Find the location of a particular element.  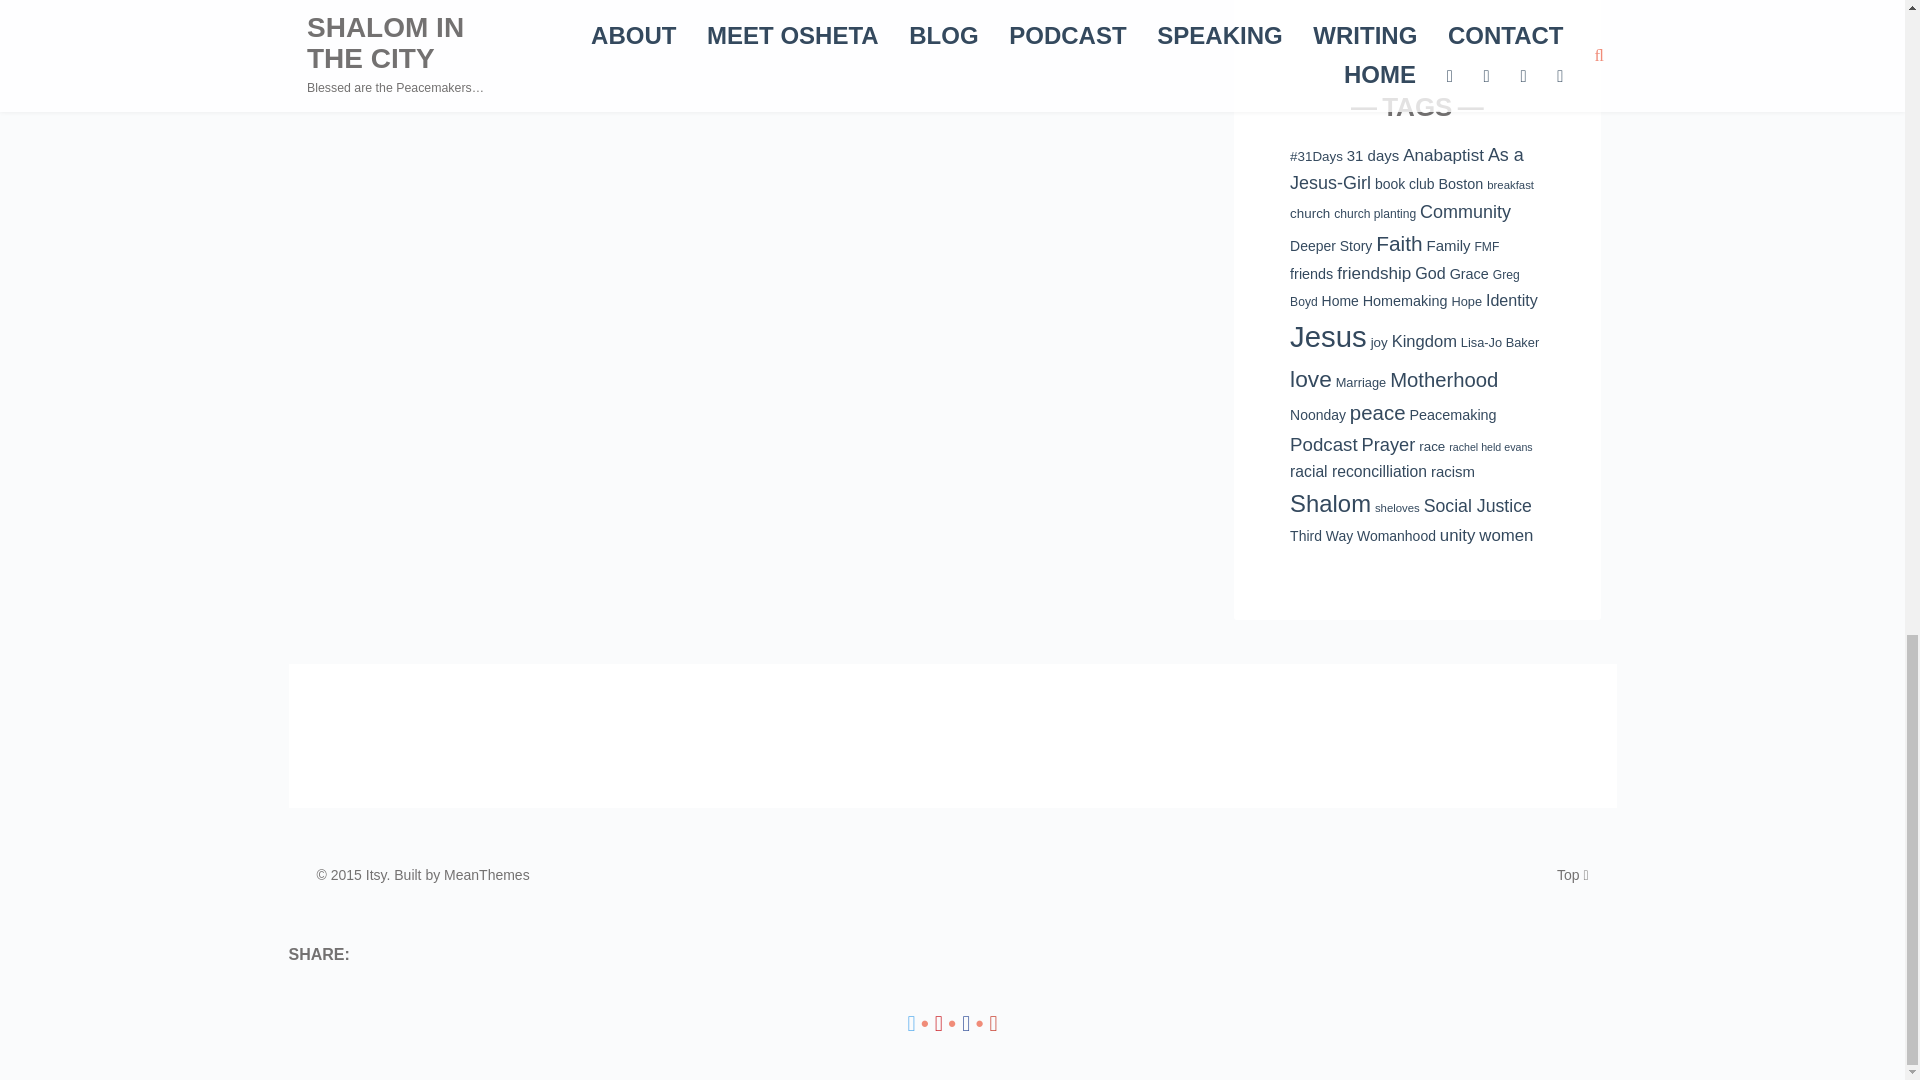

31 days is located at coordinates (1373, 155).